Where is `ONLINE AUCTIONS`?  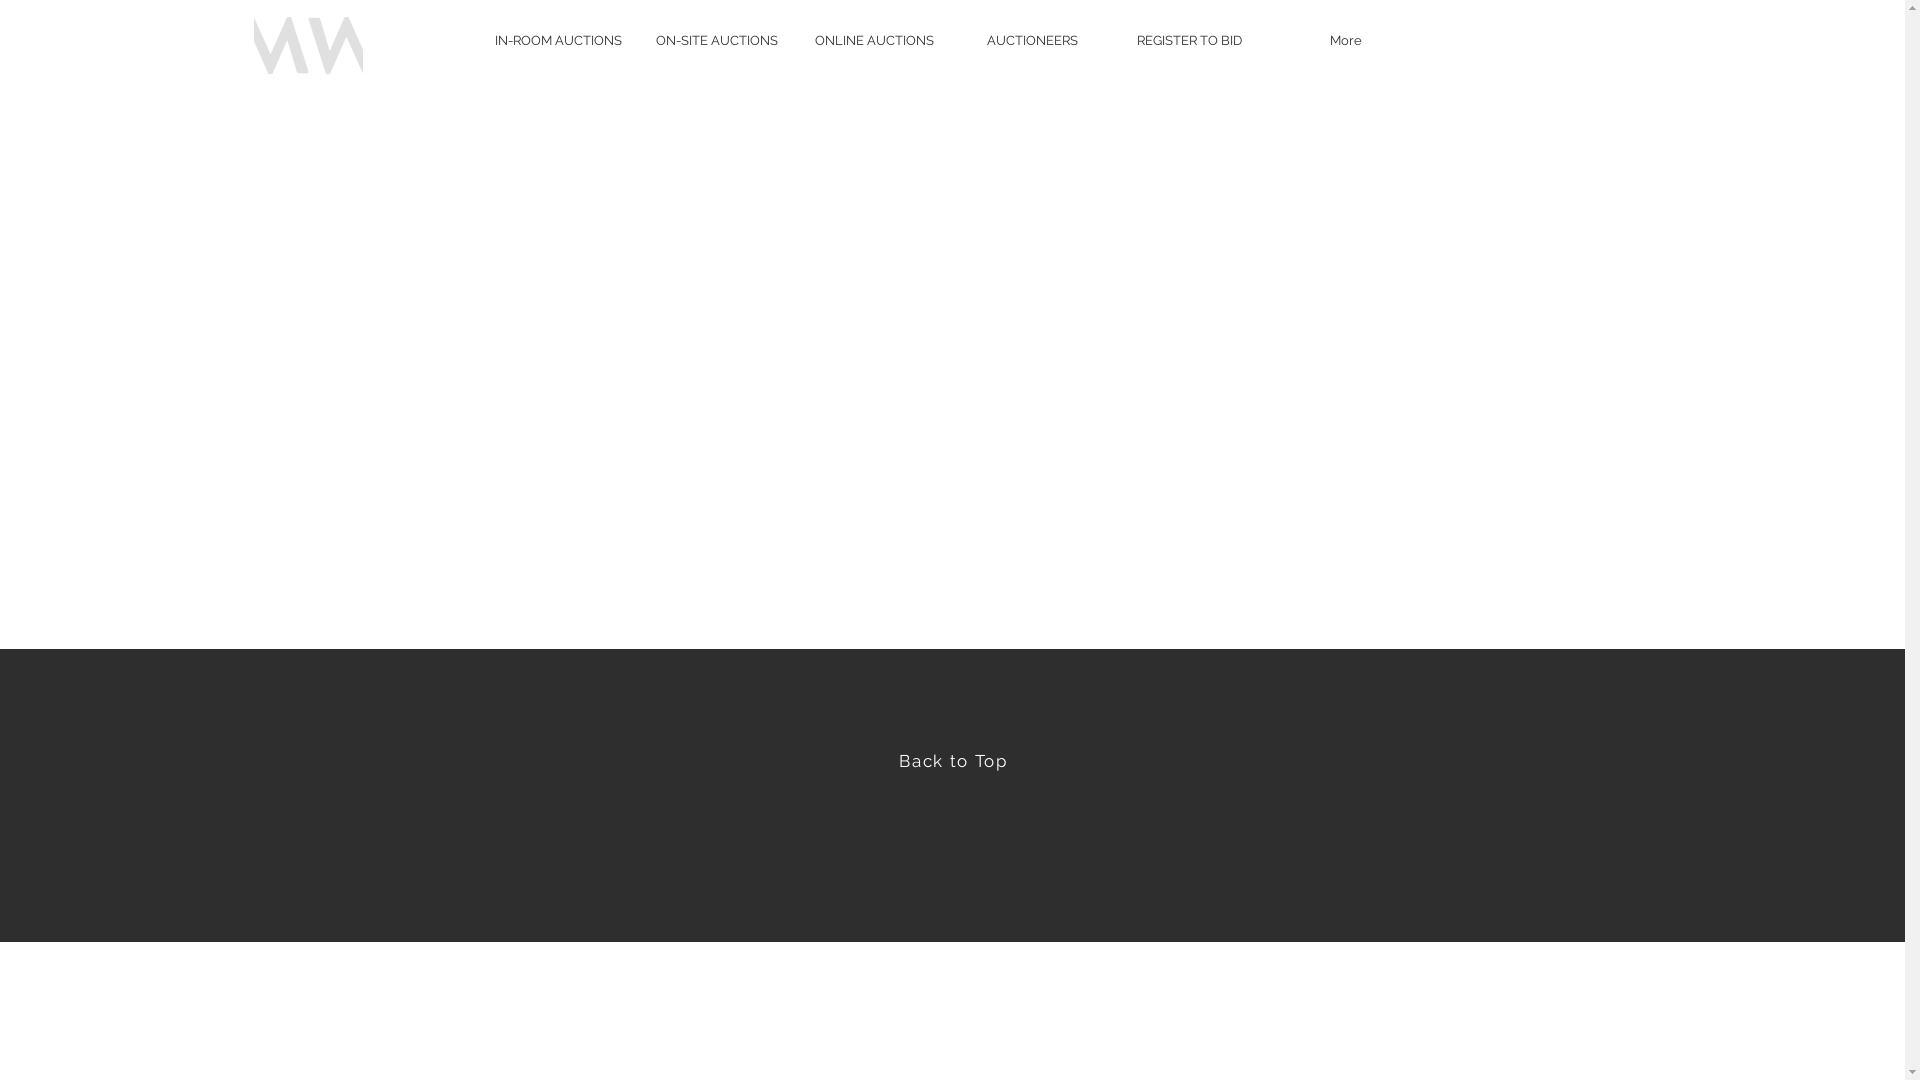 ONLINE AUCTIONS is located at coordinates (874, 40).